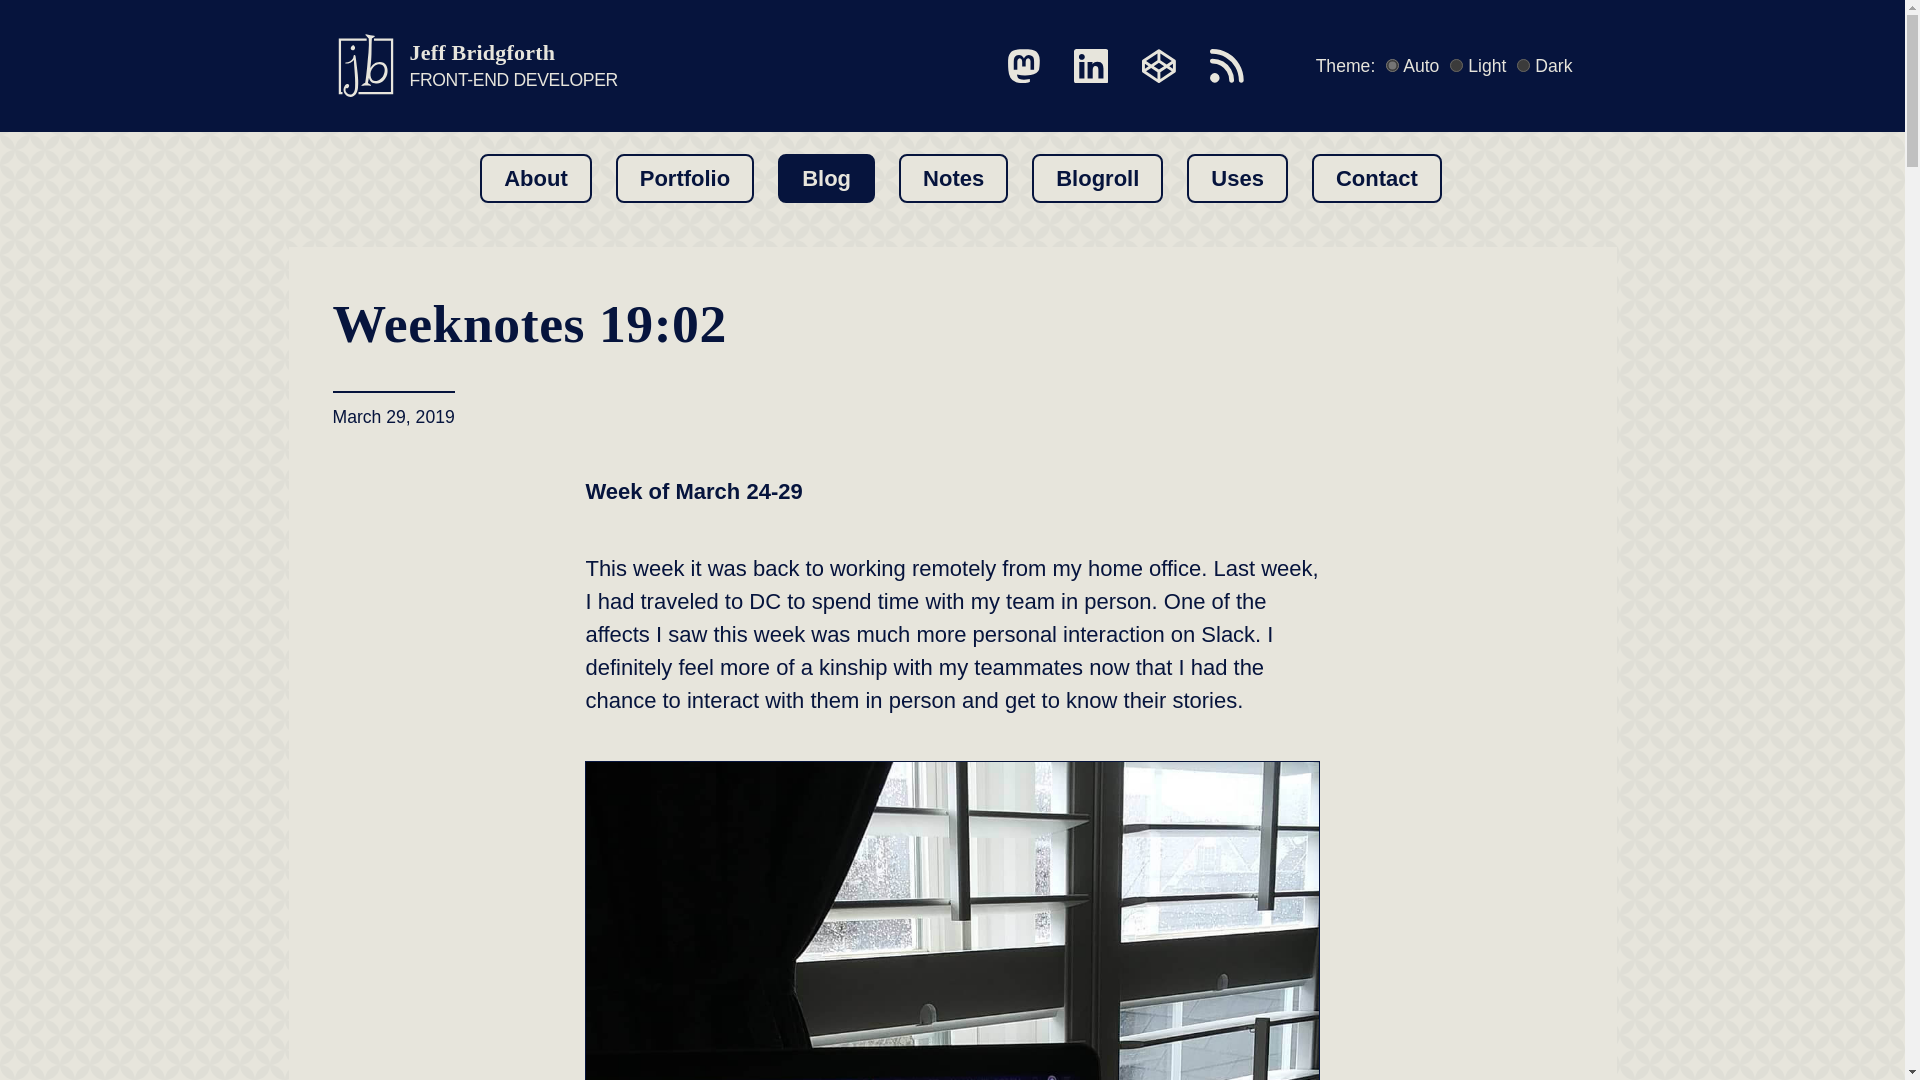 The height and width of the screenshot is (1080, 1920). Describe the element at coordinates (1392, 66) in the screenshot. I see `auto` at that location.